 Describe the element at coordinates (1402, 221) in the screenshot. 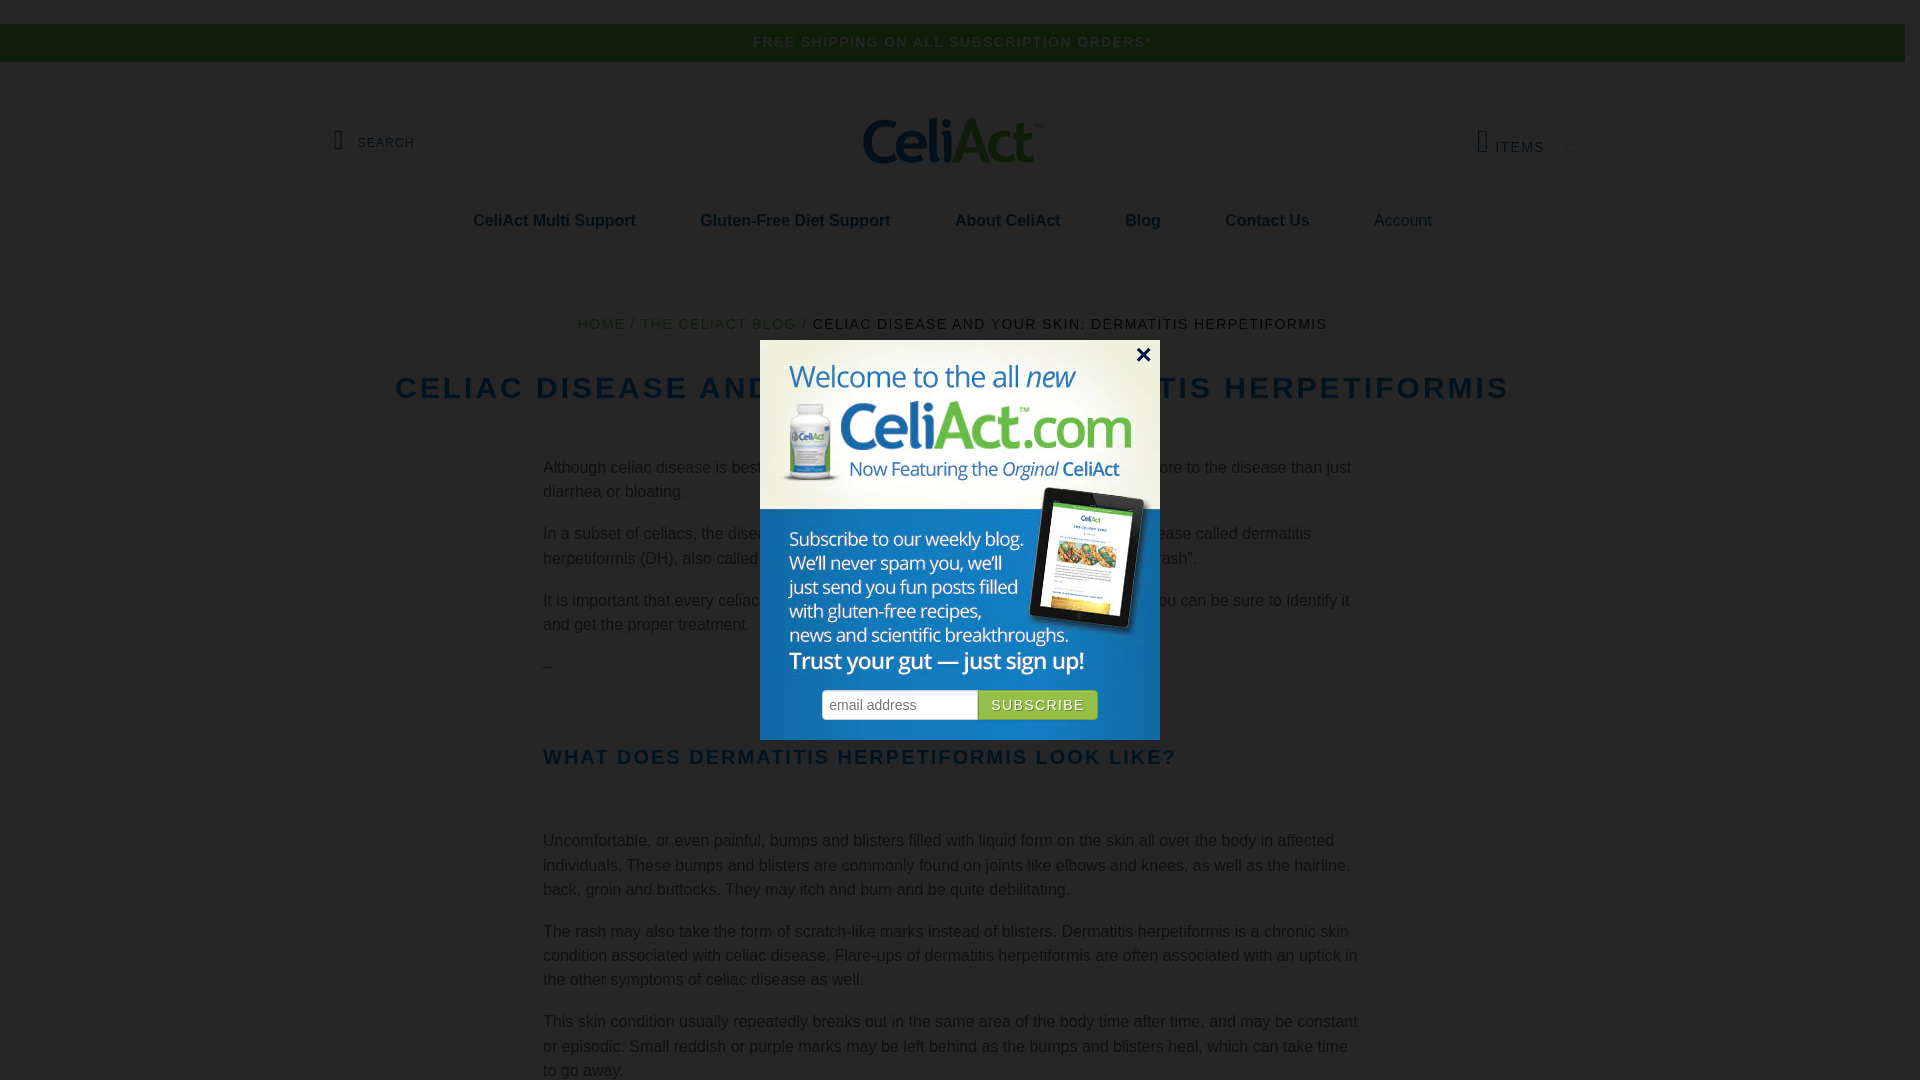

I see `THE CELIACT BLOG` at that location.